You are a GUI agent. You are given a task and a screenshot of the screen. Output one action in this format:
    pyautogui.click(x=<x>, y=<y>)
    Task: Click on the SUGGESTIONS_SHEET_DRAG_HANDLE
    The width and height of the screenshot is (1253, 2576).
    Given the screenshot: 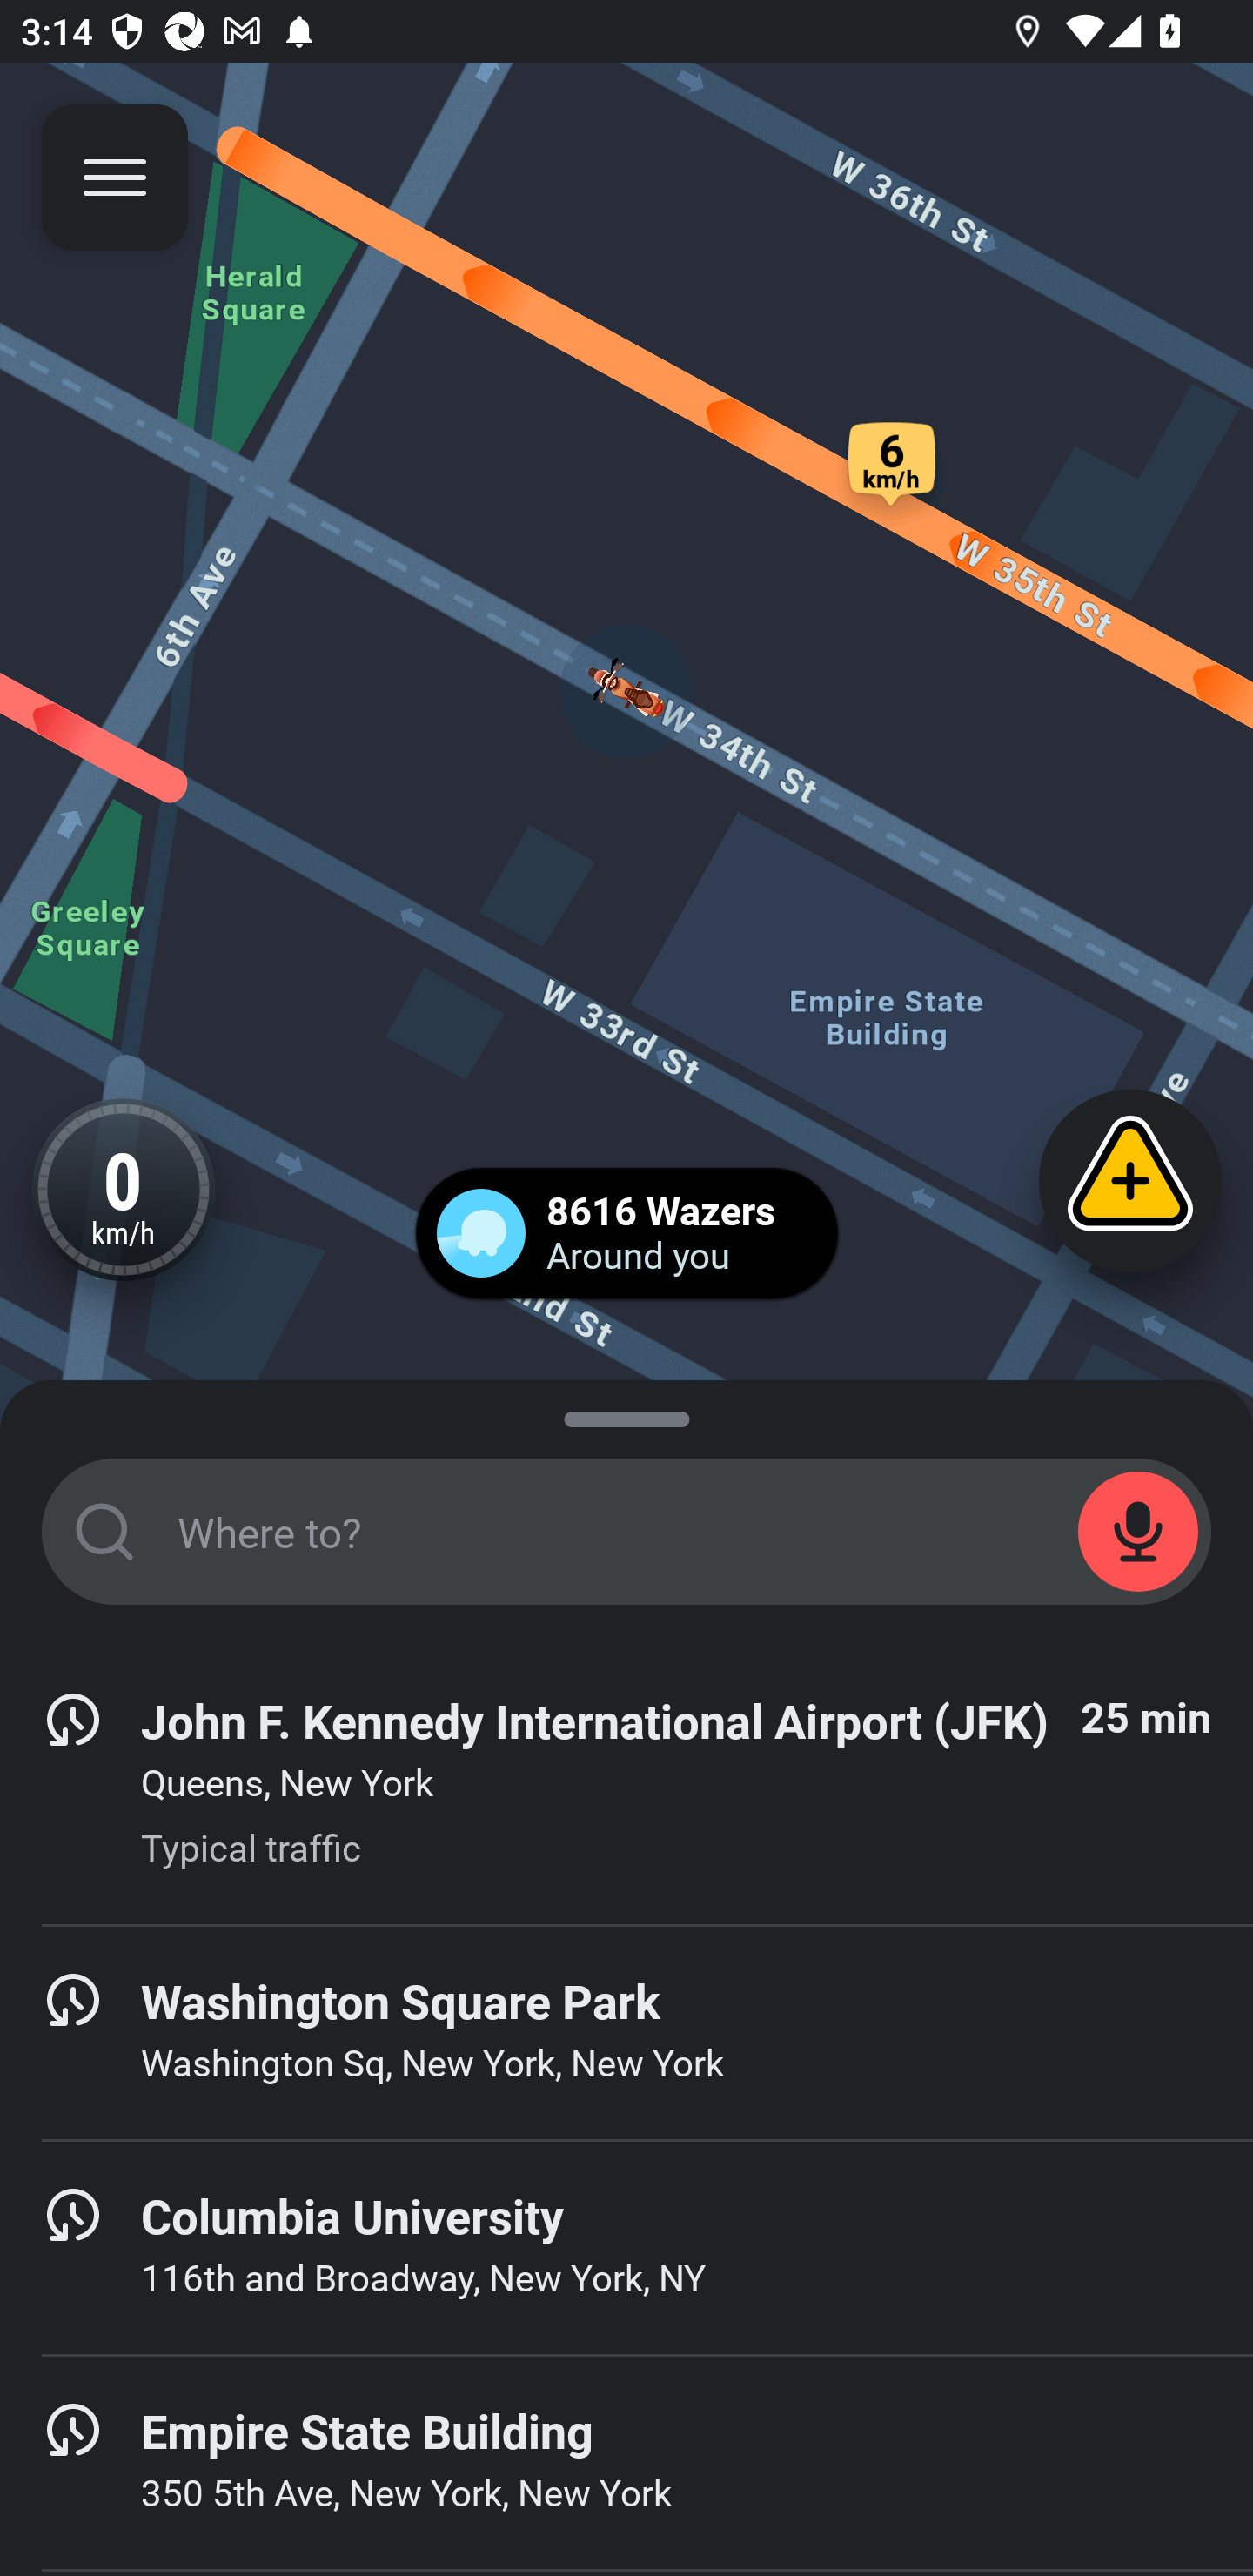 What is the action you would take?
    pyautogui.click(x=626, y=1413)
    